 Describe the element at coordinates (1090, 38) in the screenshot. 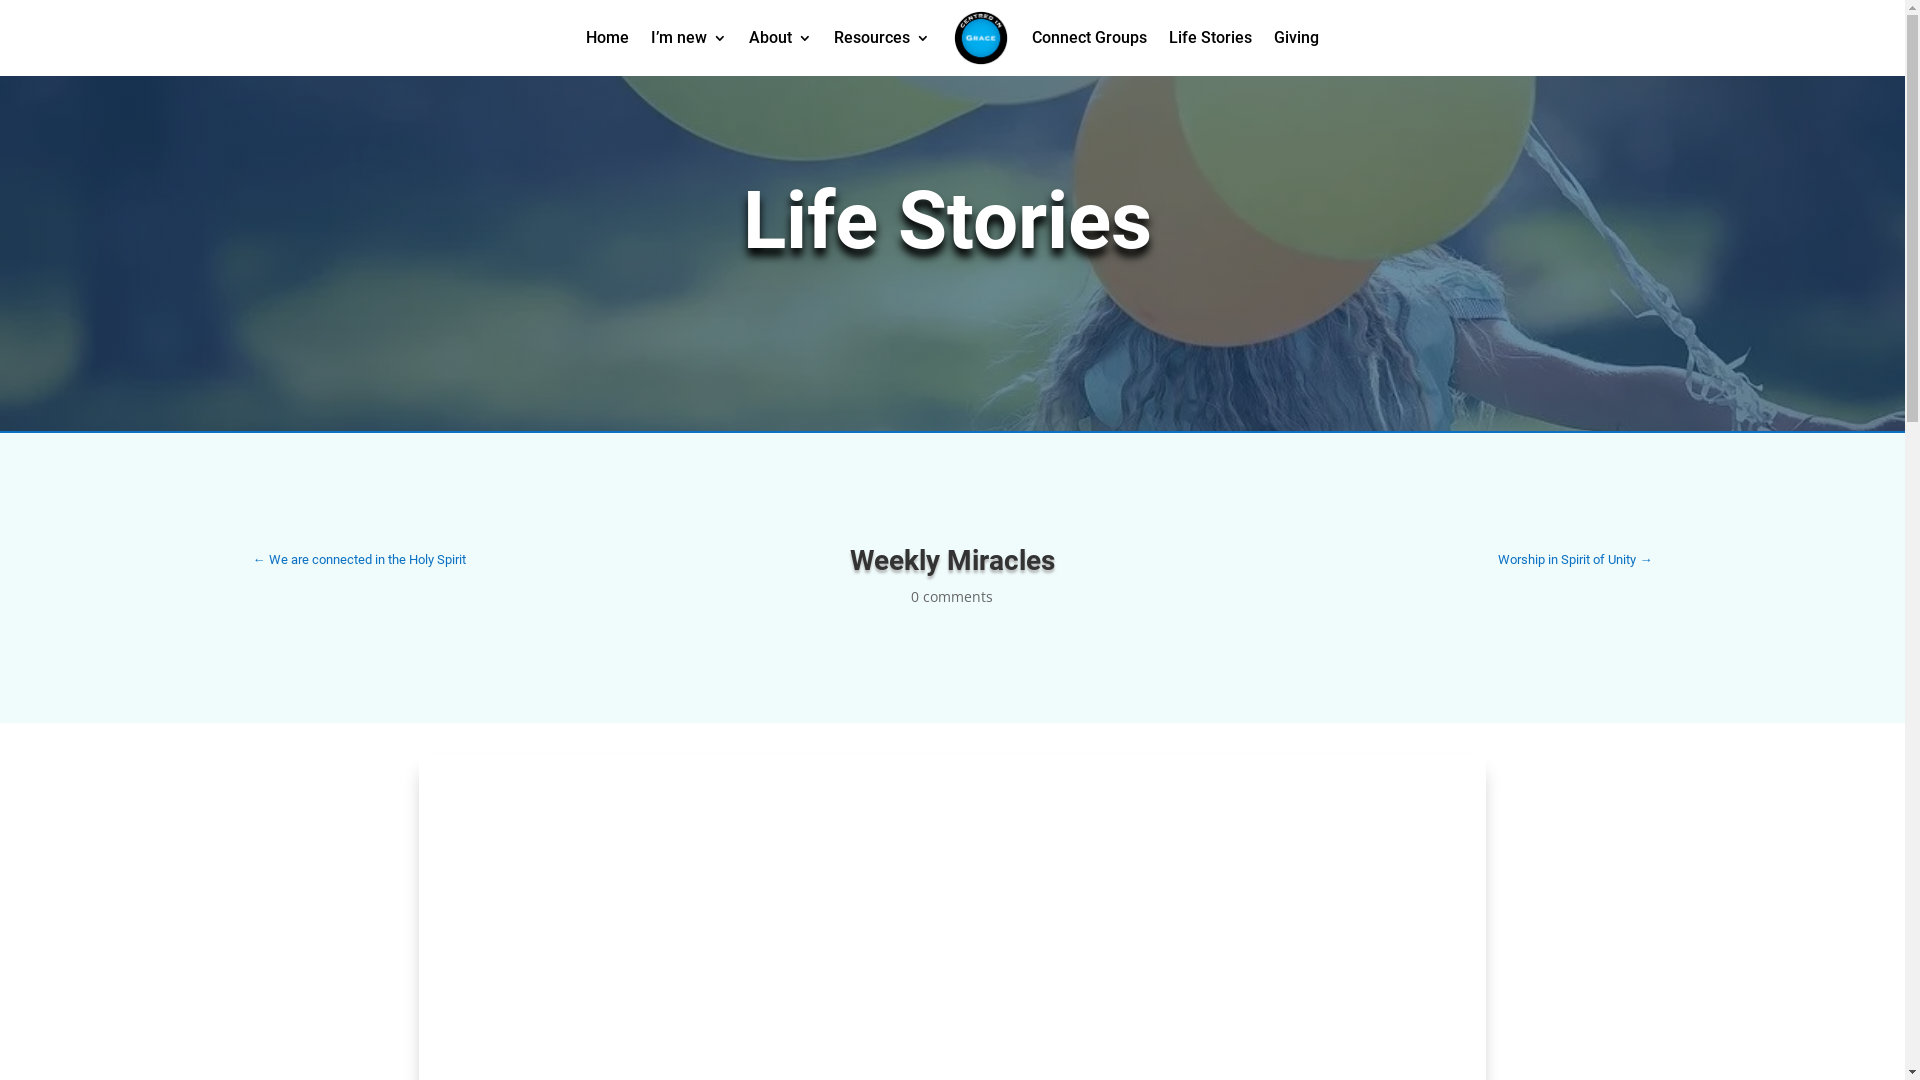

I see `Connect Groups` at that location.